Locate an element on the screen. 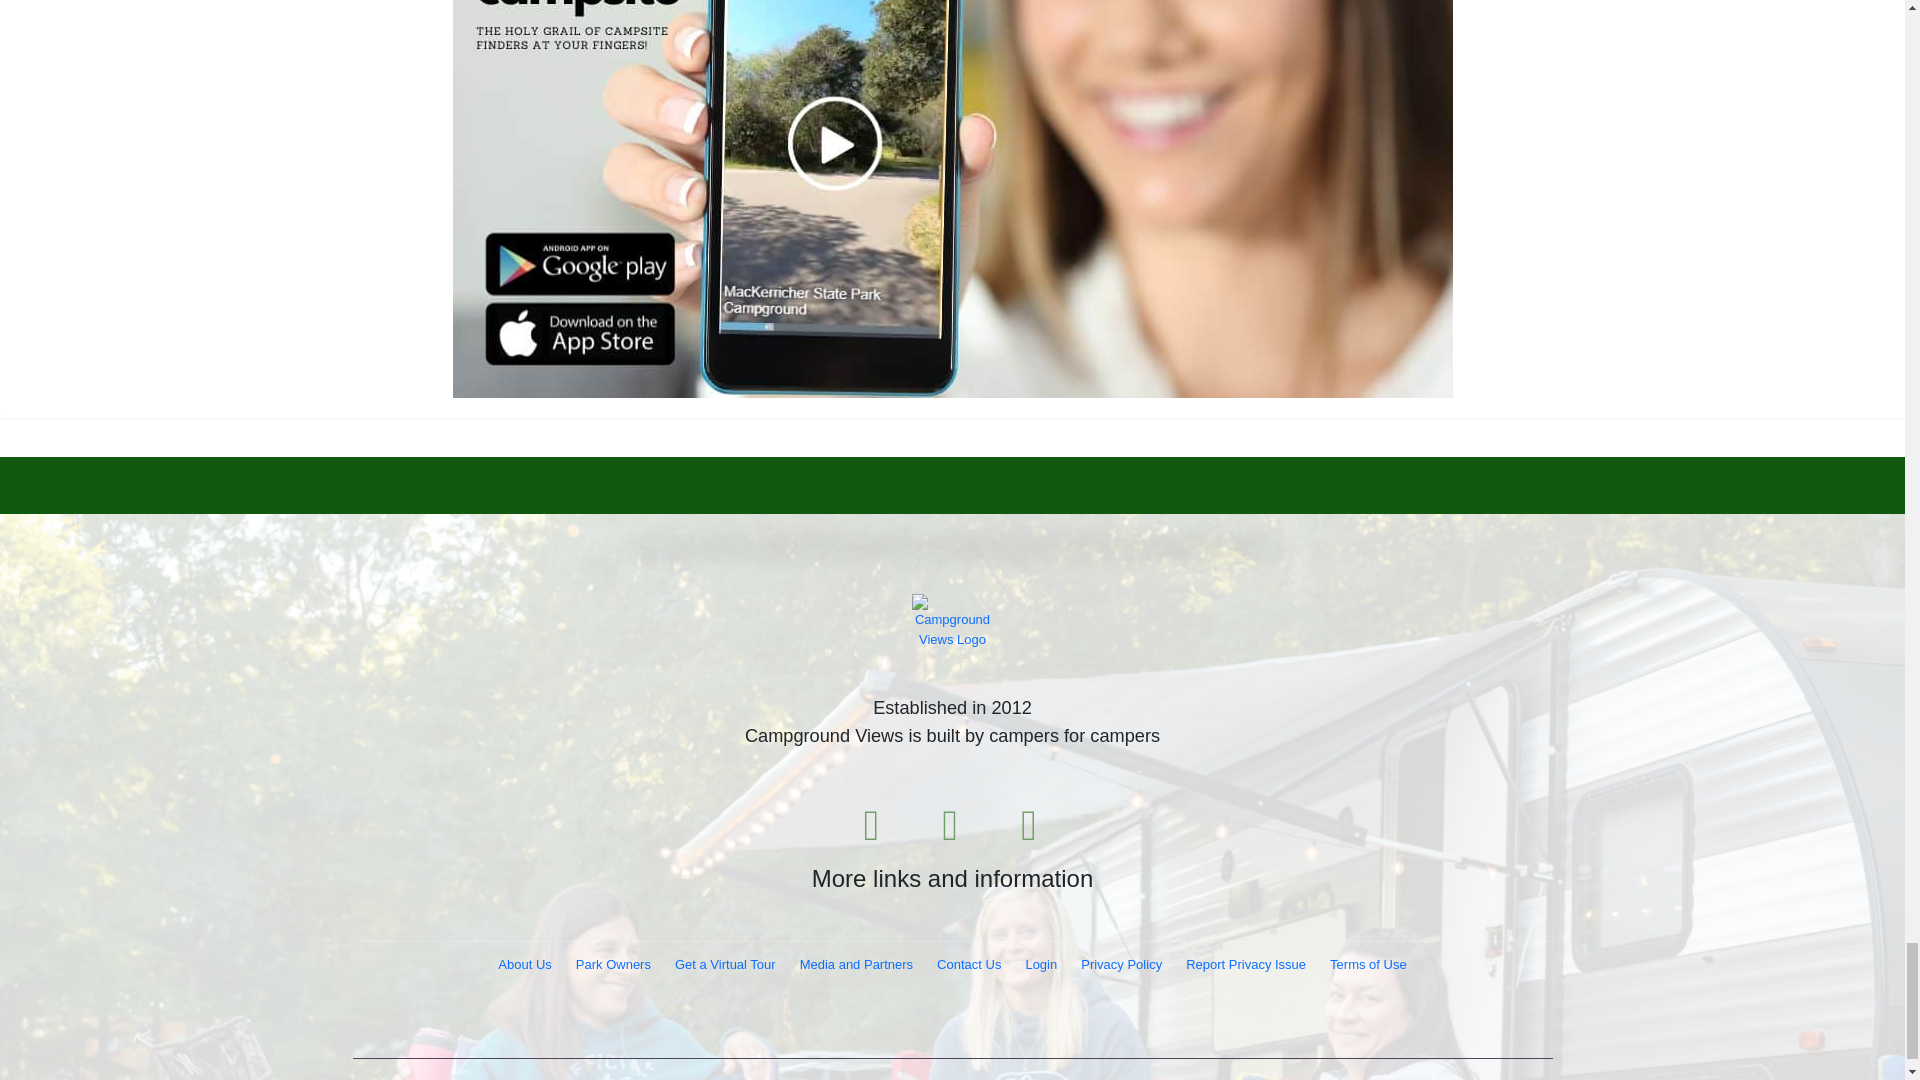 Image resolution: width=1920 pixels, height=1080 pixels. About Us is located at coordinates (524, 964).